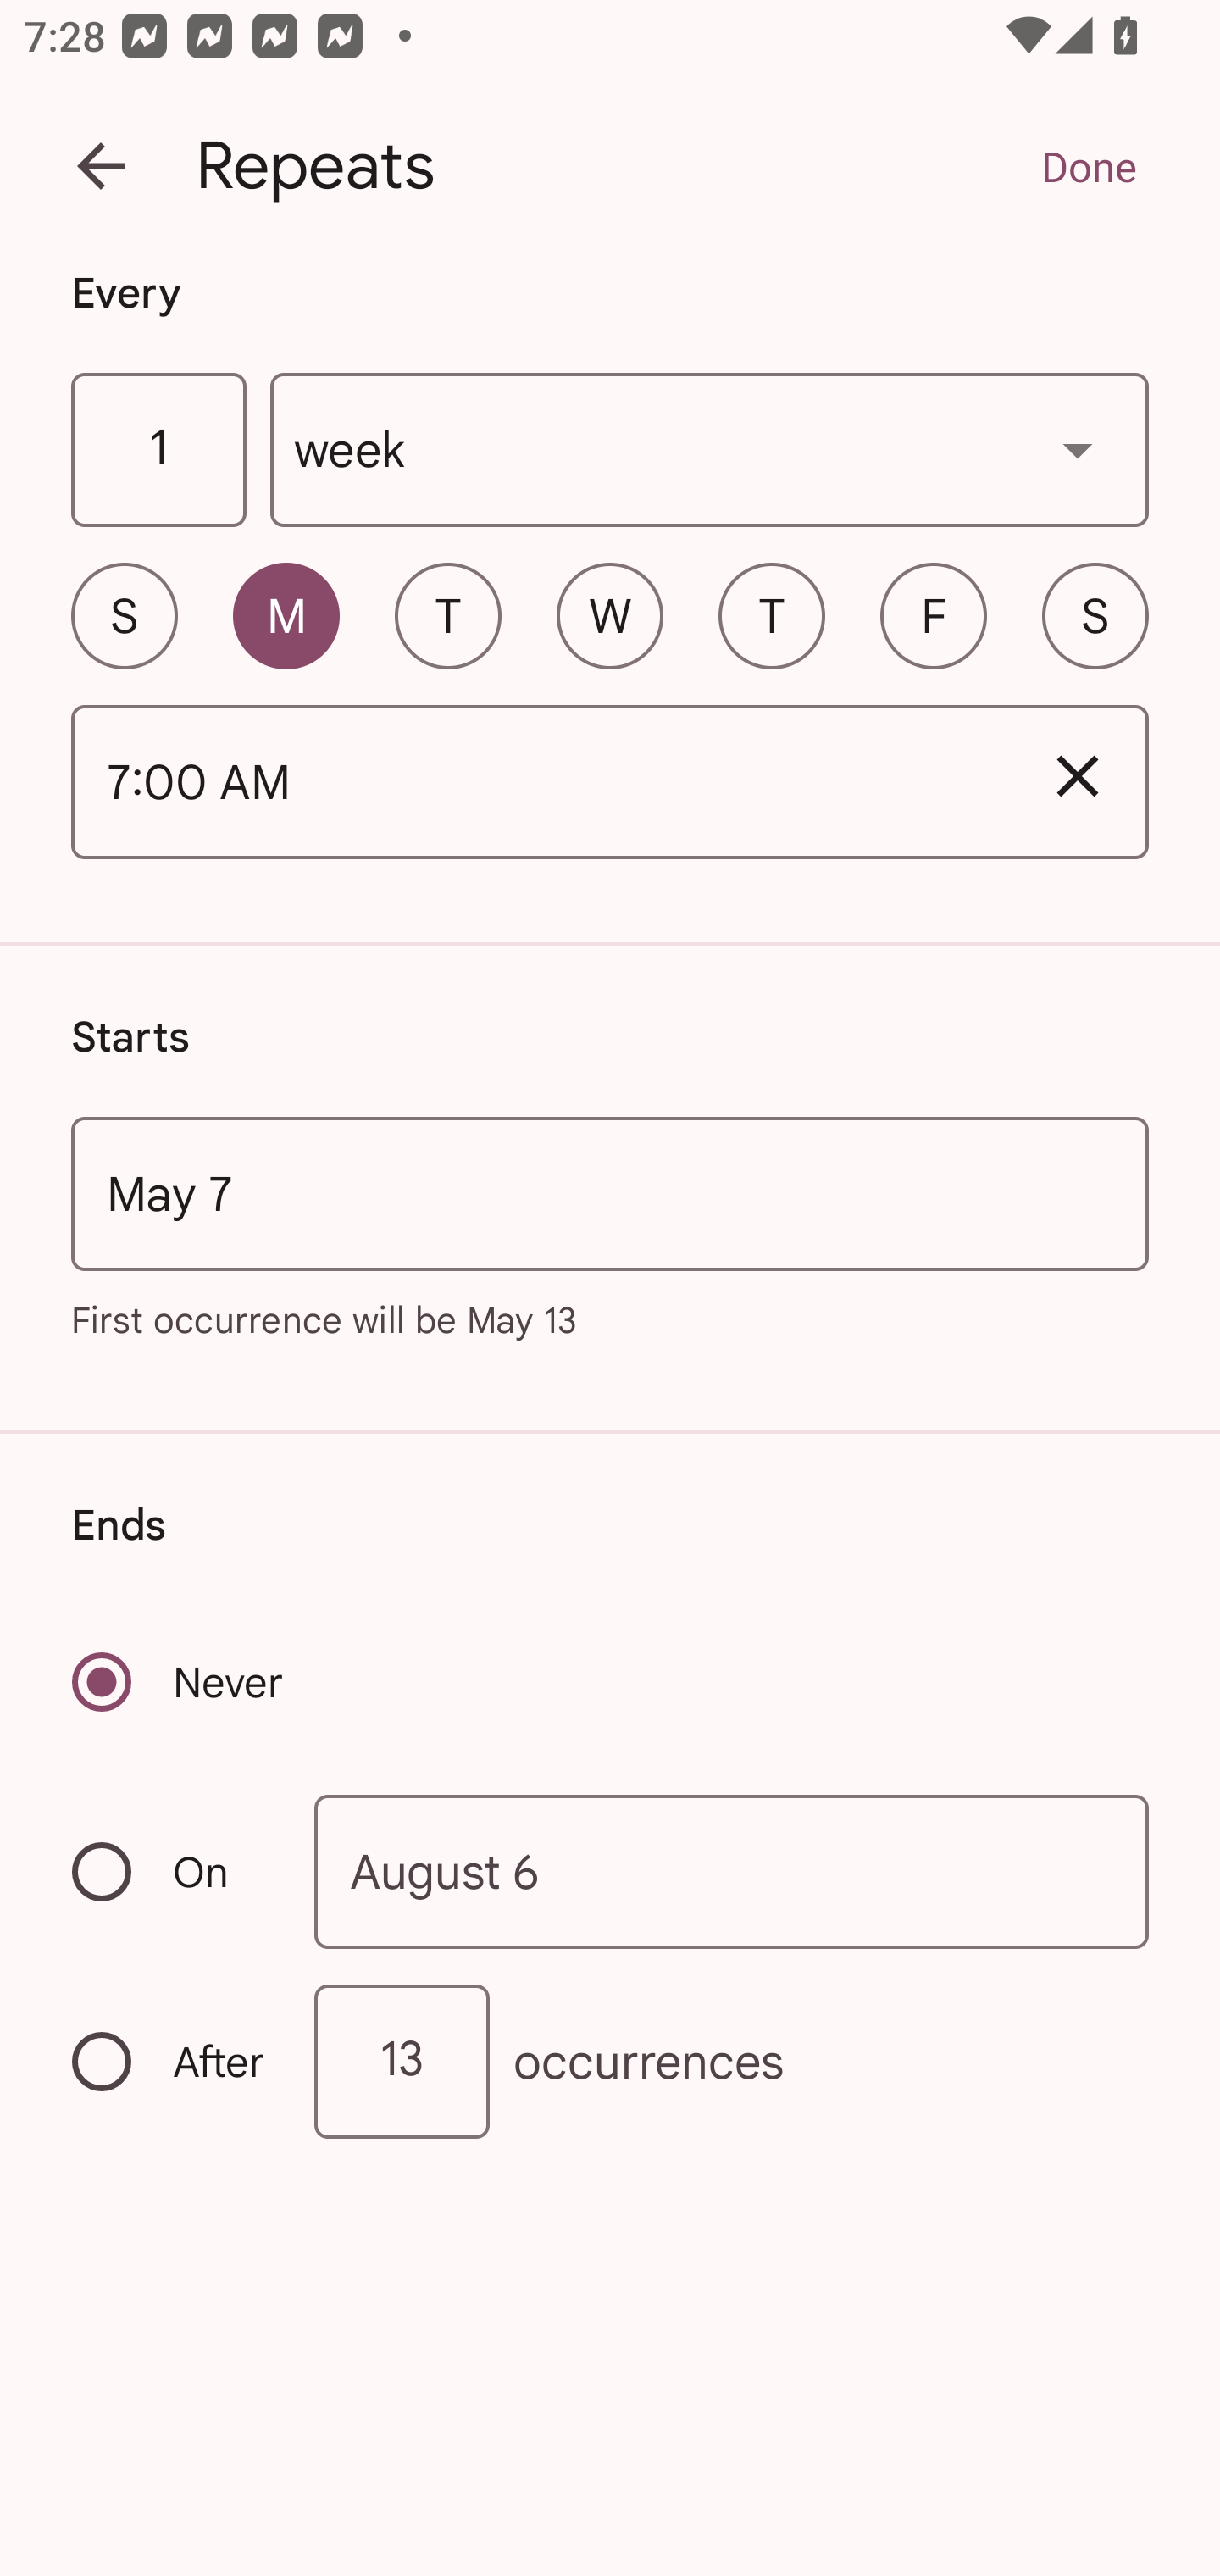 This screenshot has width=1220, height=2576. Describe the element at coordinates (710, 451) in the screenshot. I see `week` at that location.